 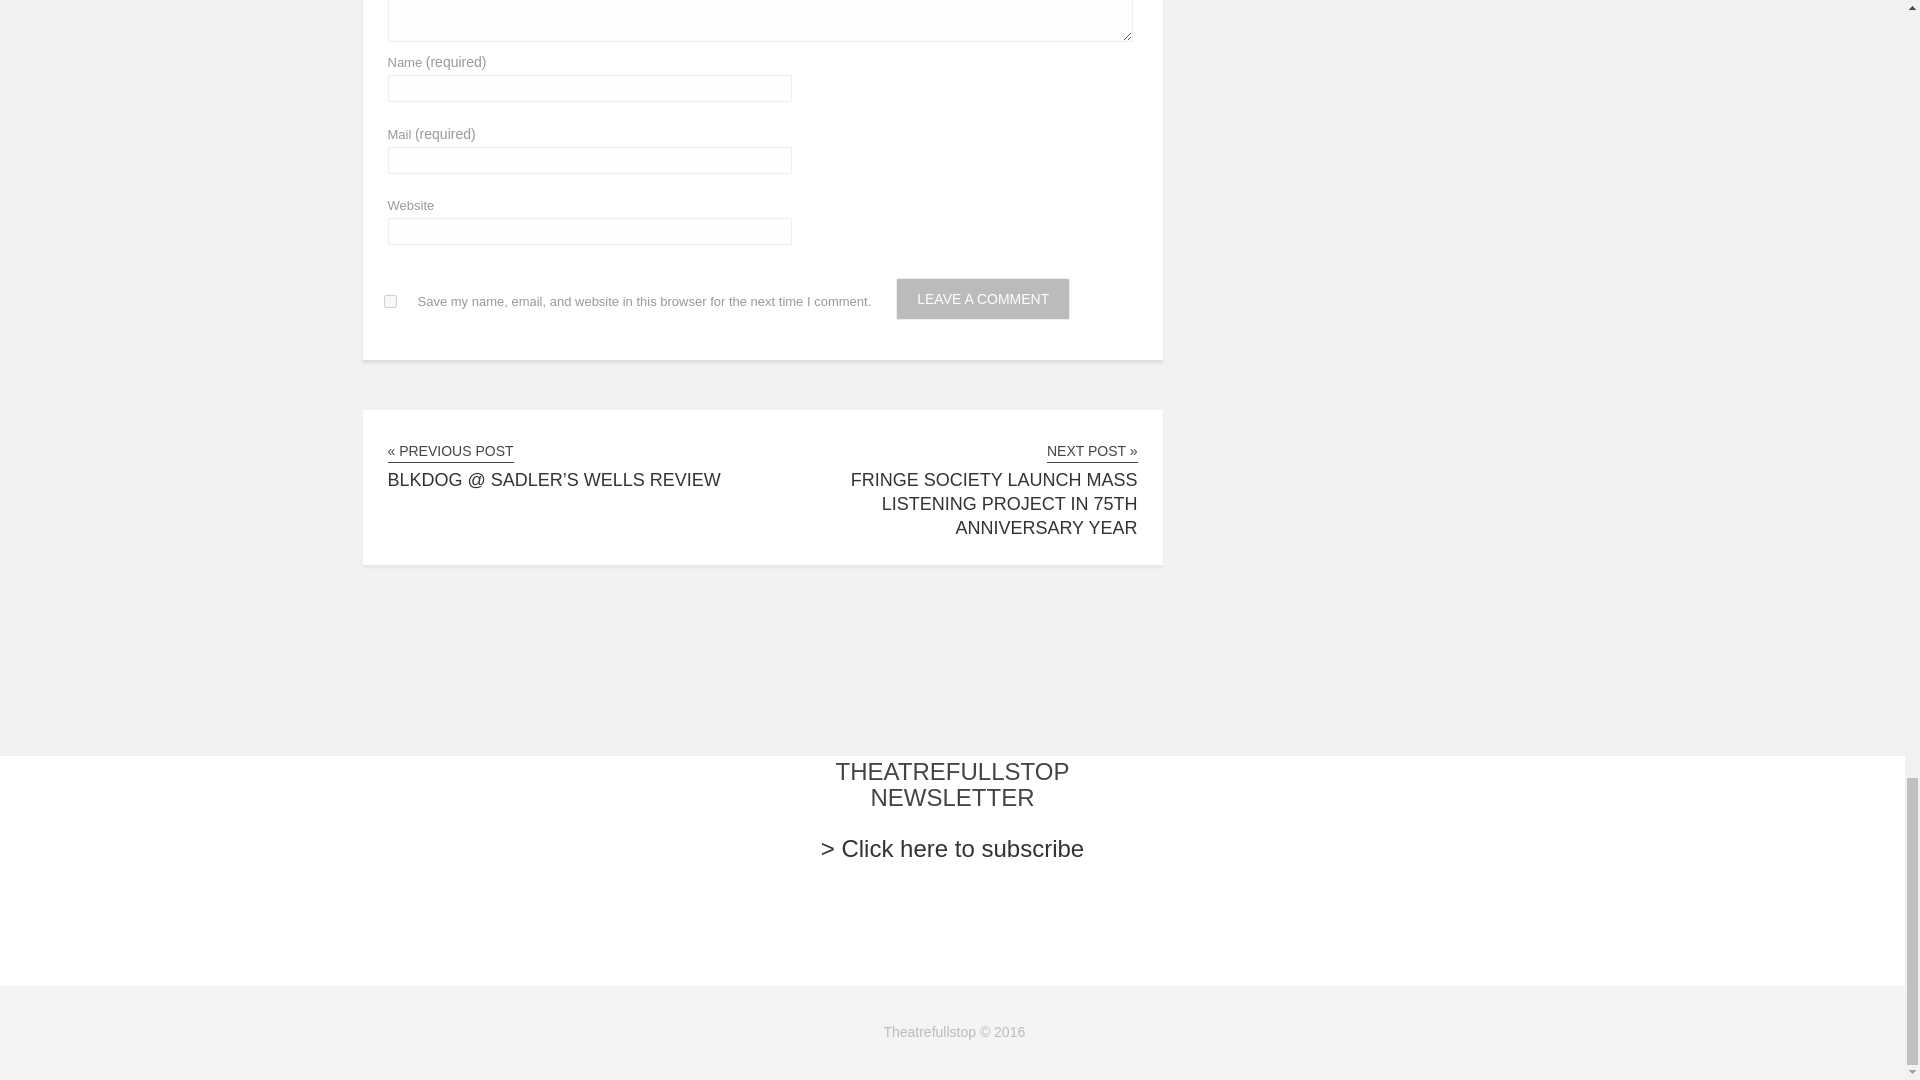 What do you see at coordinates (390, 300) in the screenshot?
I see `yes` at bounding box center [390, 300].